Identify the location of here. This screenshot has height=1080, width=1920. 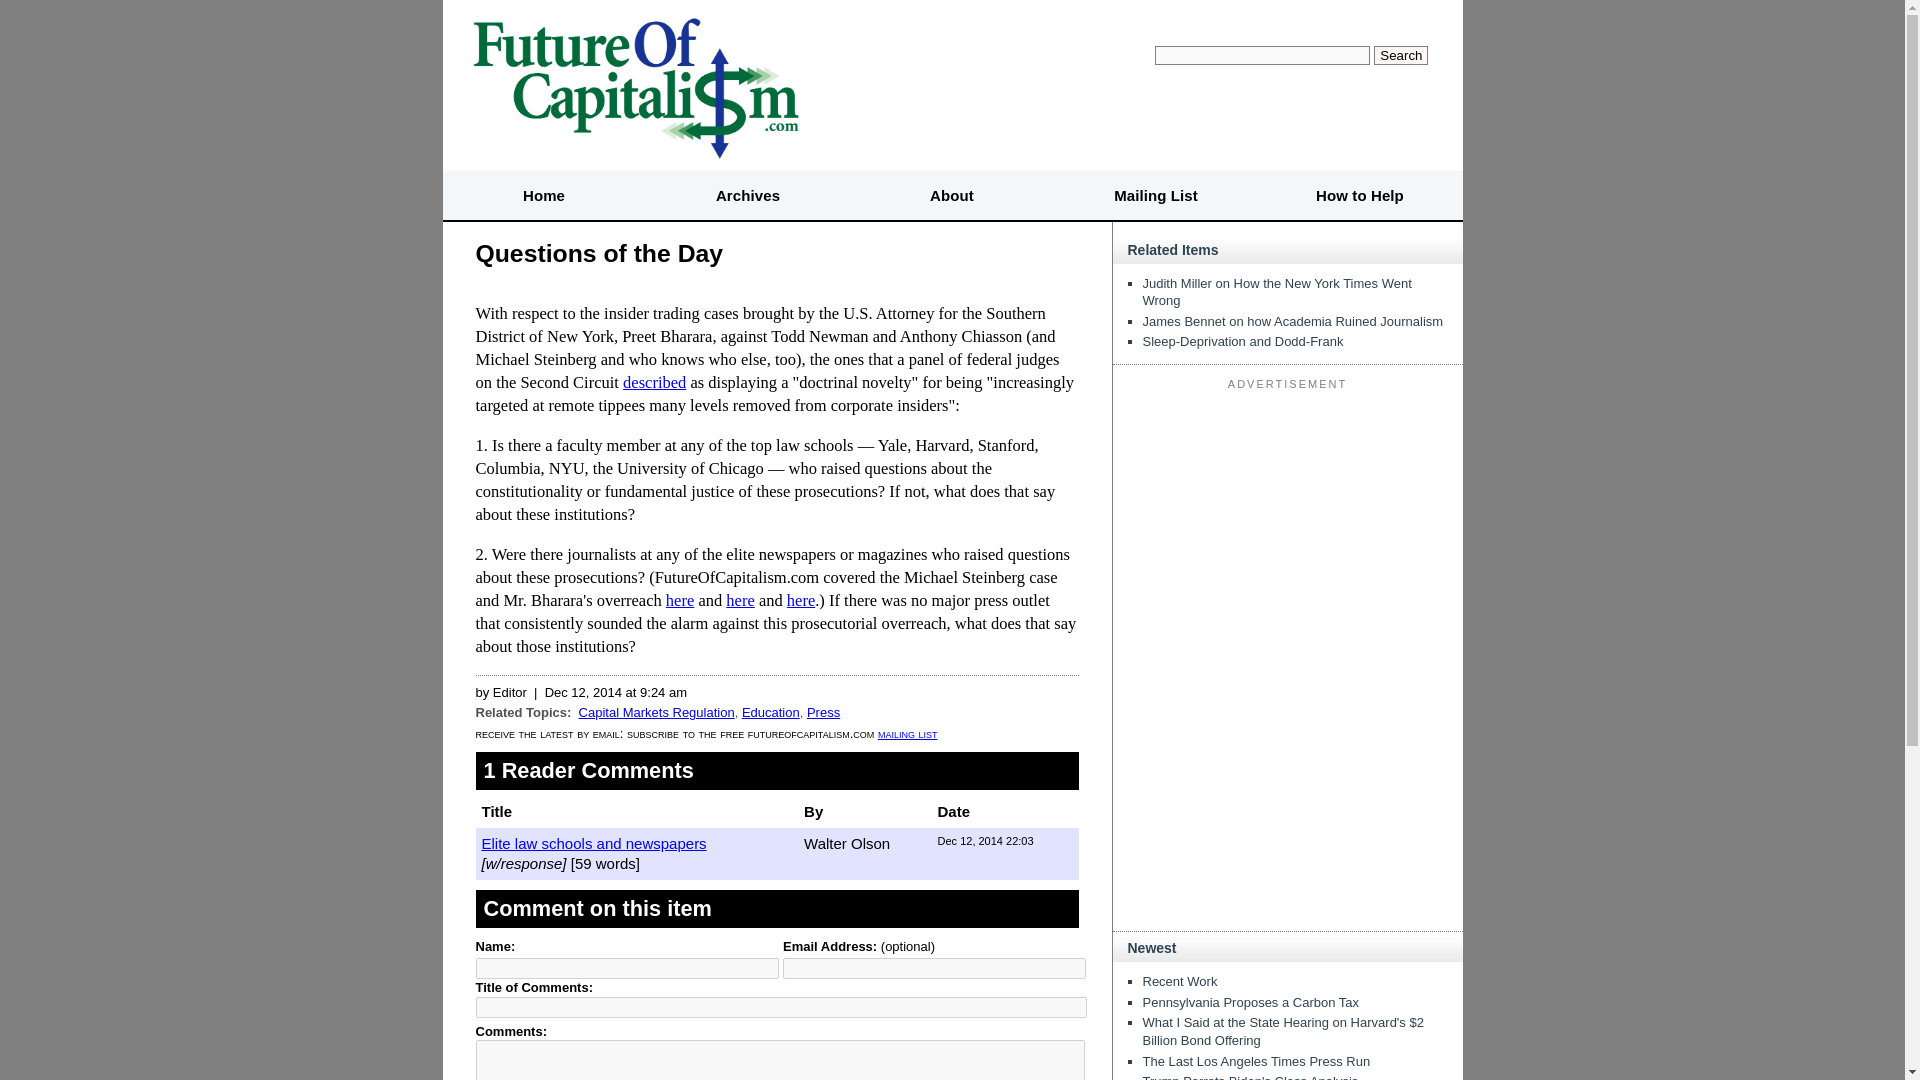
(800, 600).